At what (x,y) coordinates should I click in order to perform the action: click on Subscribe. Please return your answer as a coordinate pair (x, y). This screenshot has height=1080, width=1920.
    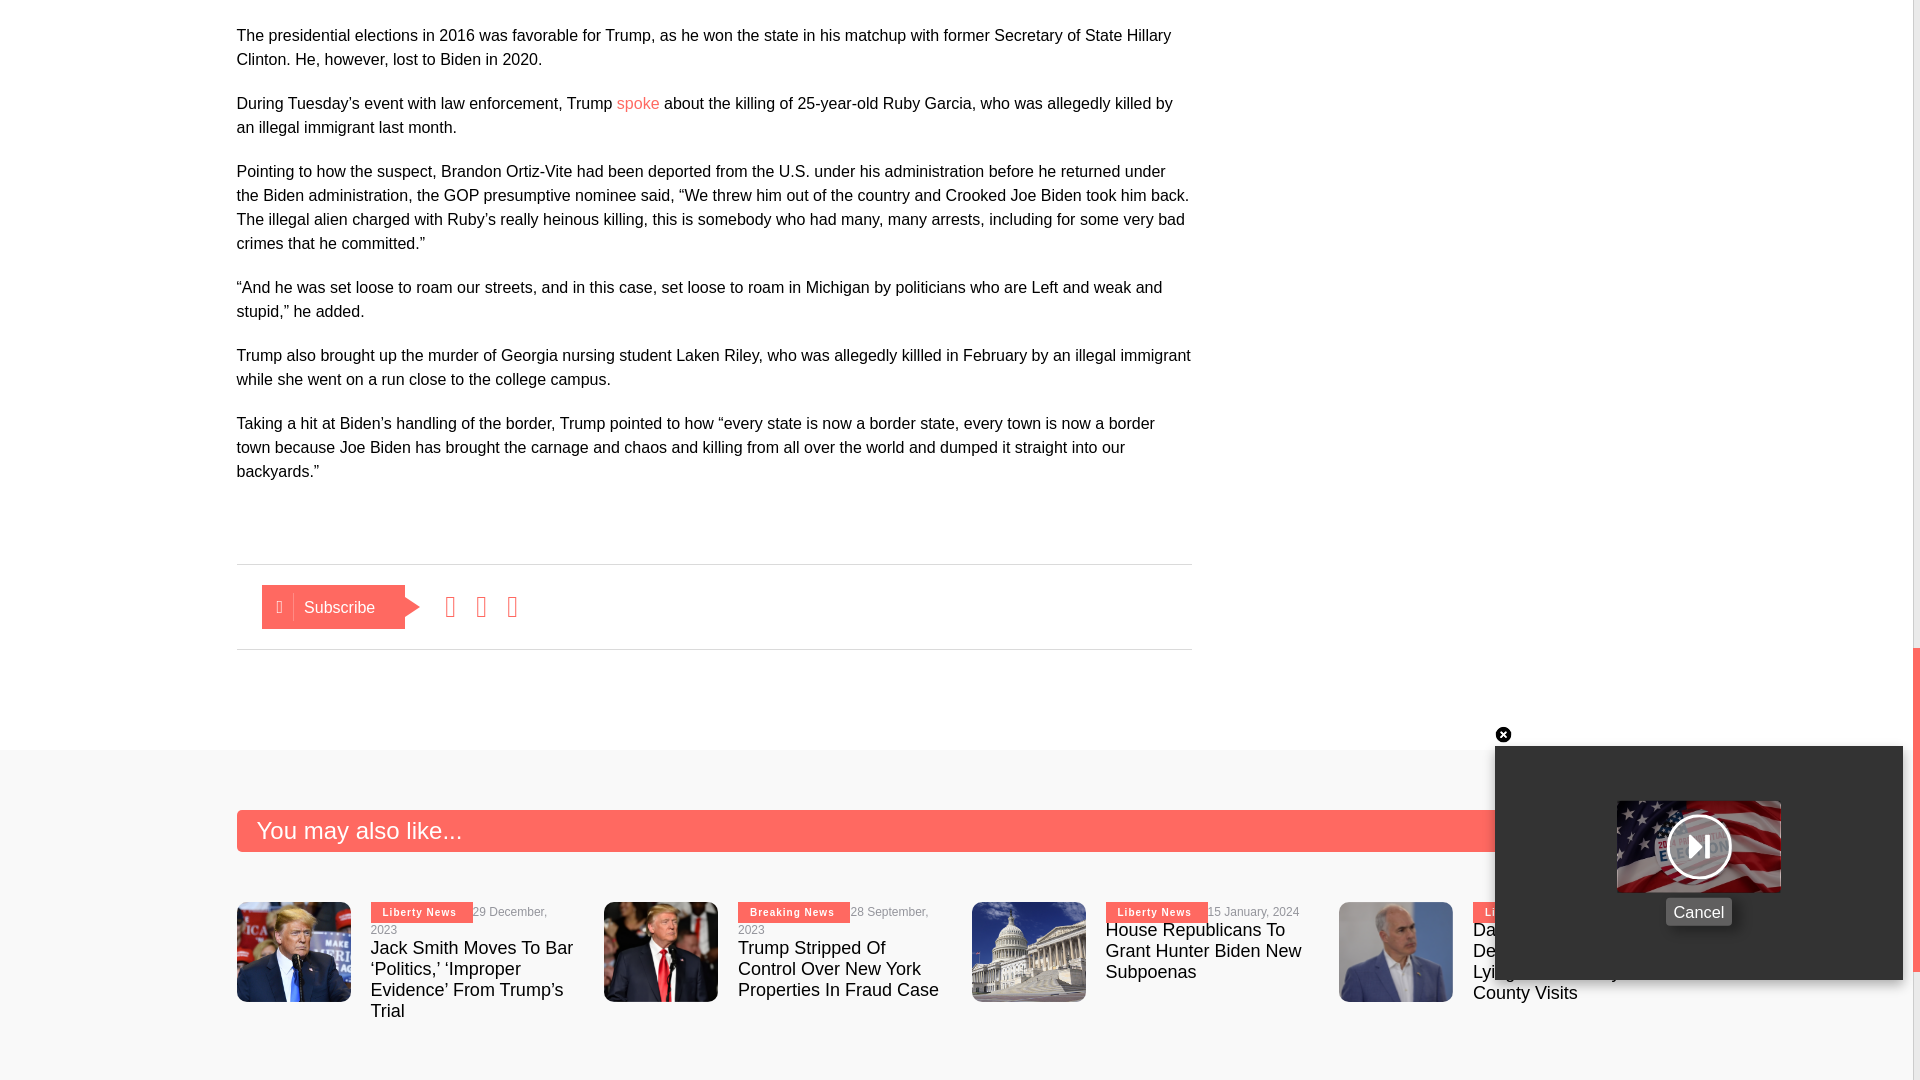
    Looking at the image, I should click on (333, 606).